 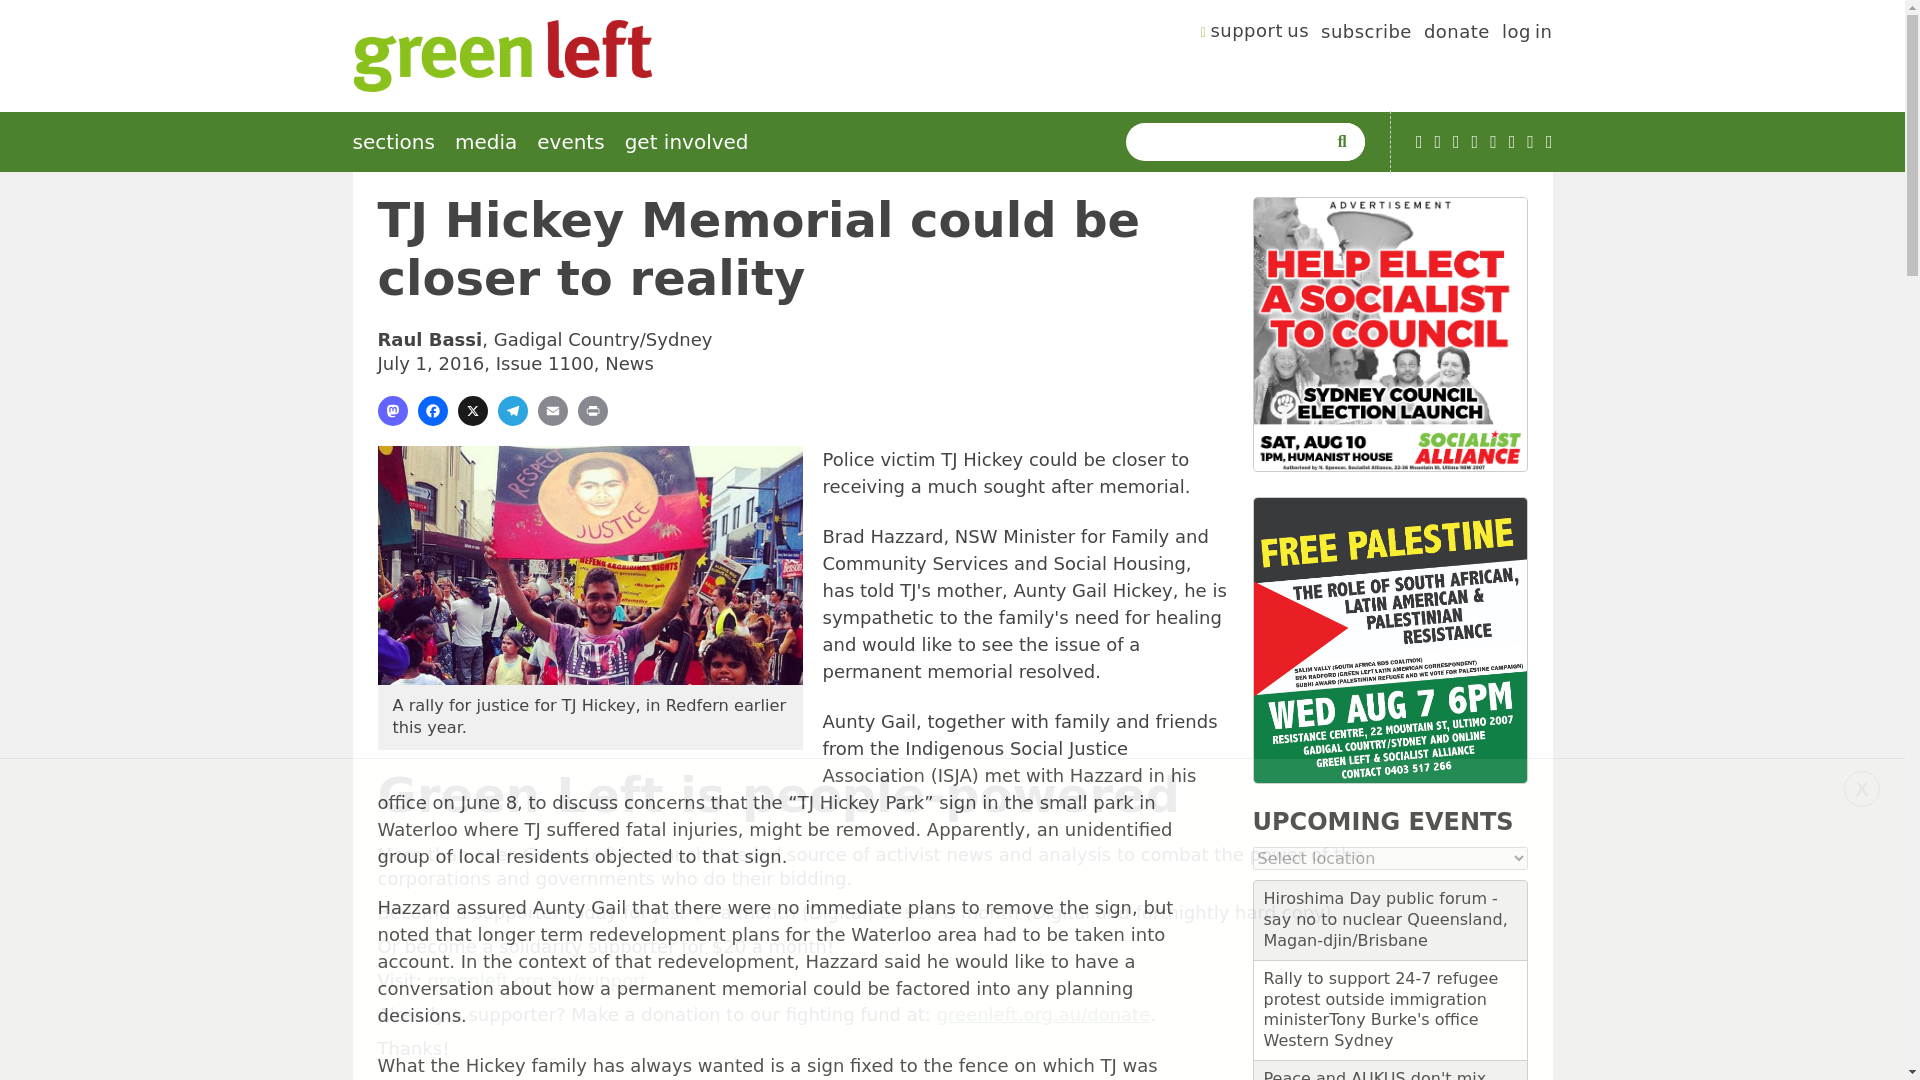 I want to click on events, so click(x=570, y=142).